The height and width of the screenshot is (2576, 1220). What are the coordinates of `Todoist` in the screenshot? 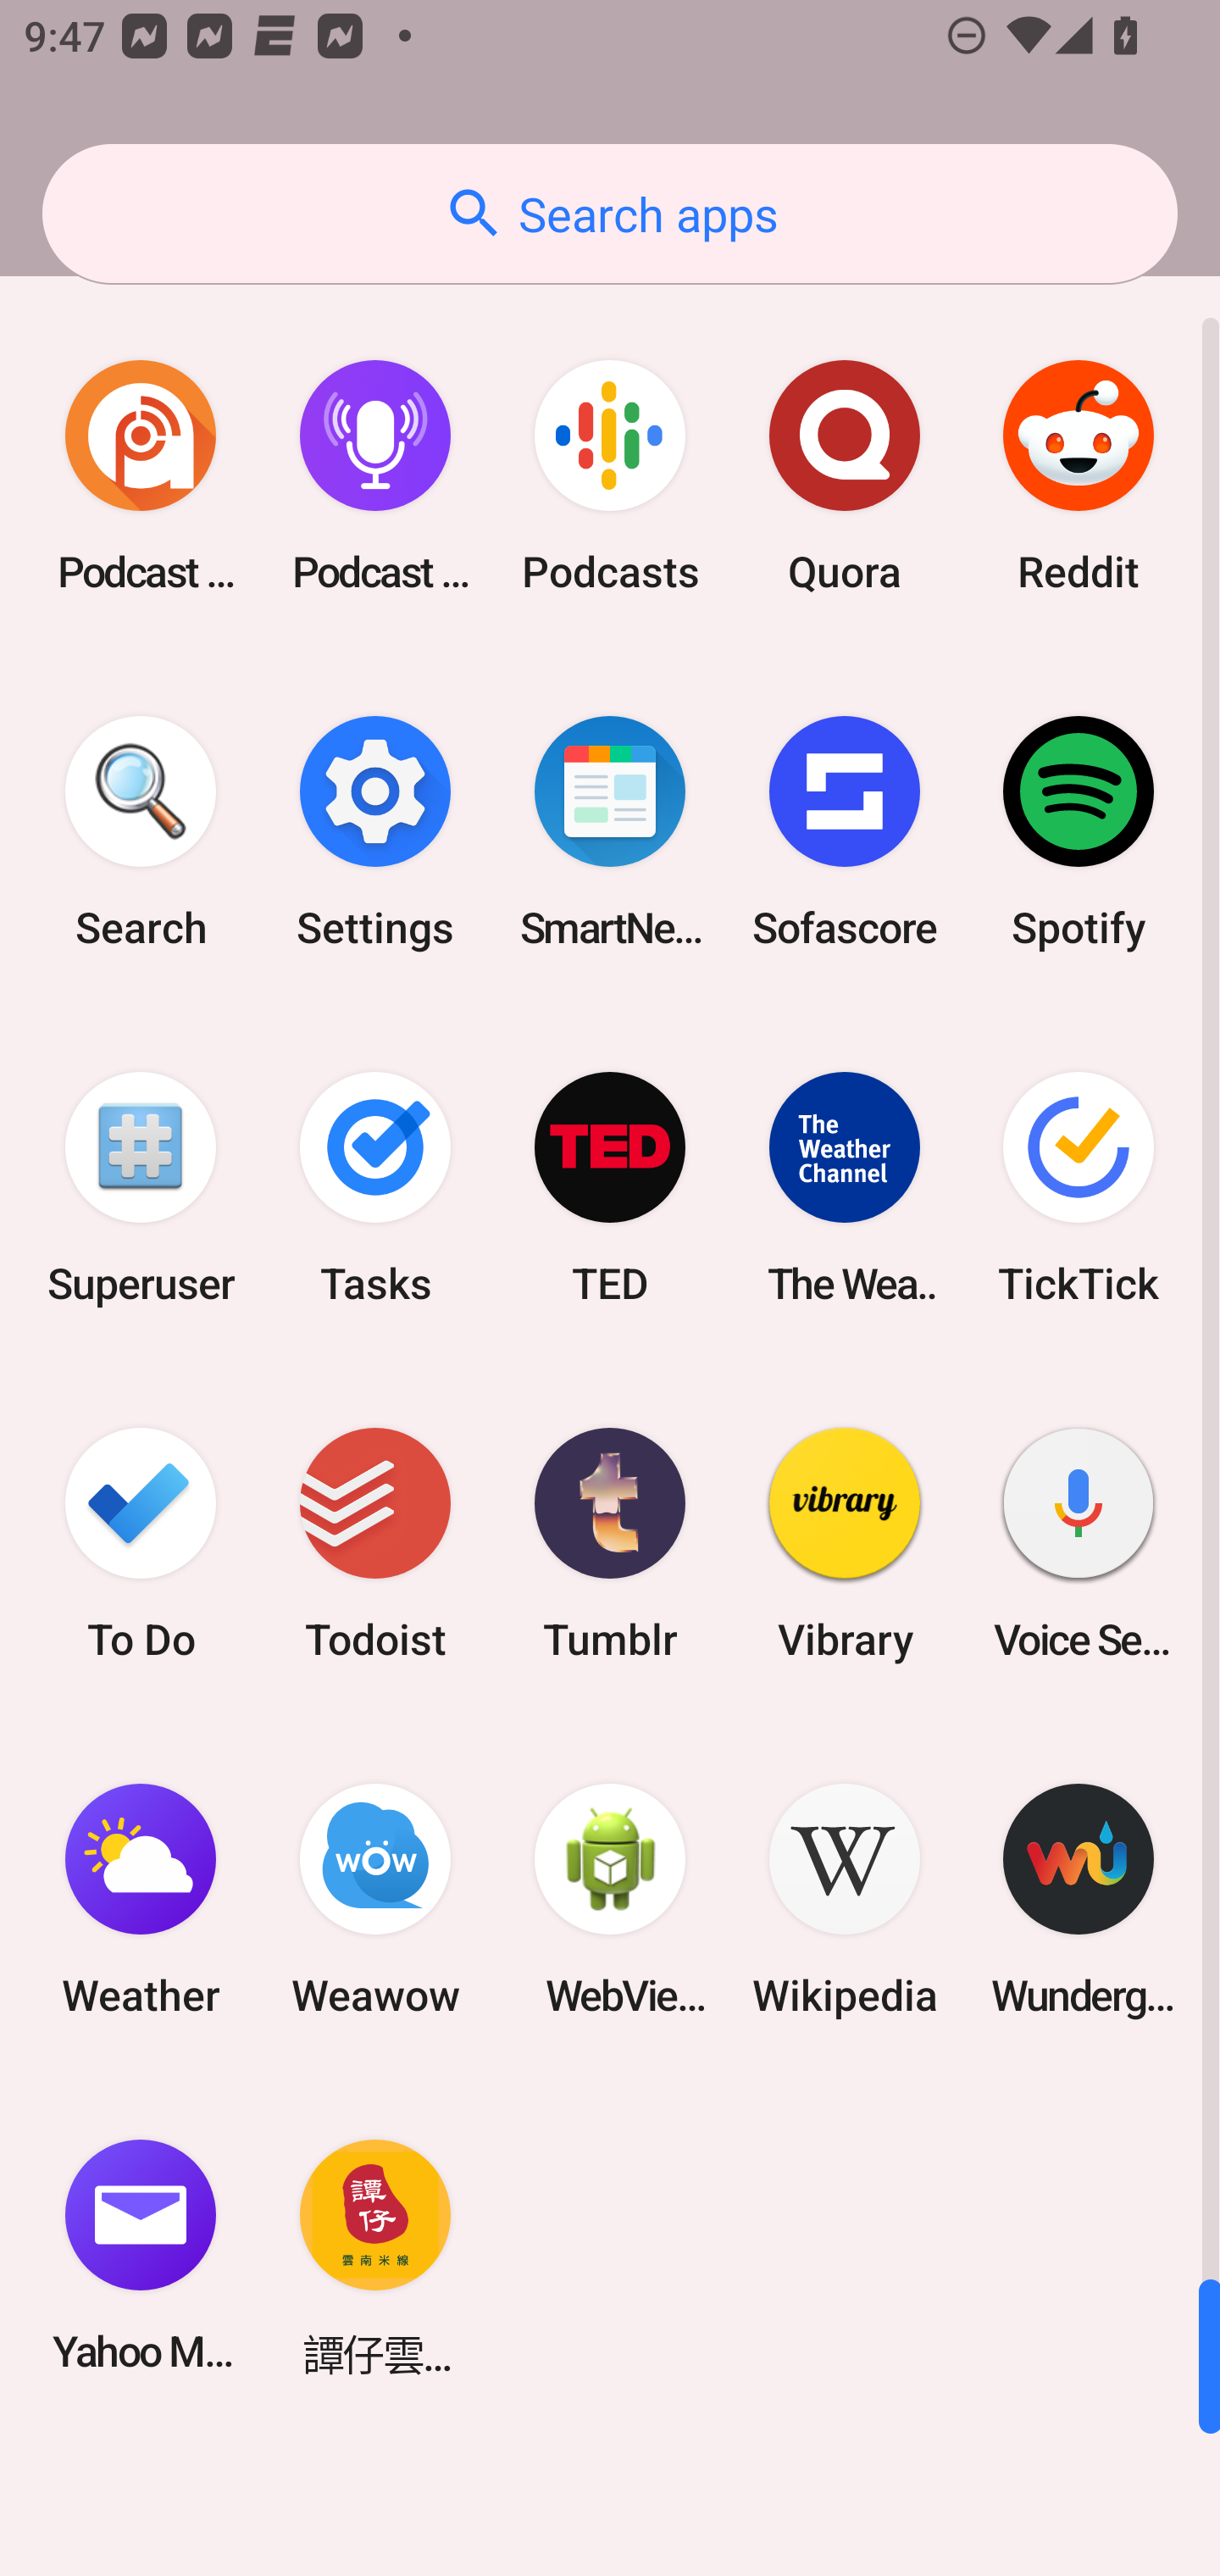 It's located at (375, 1542).